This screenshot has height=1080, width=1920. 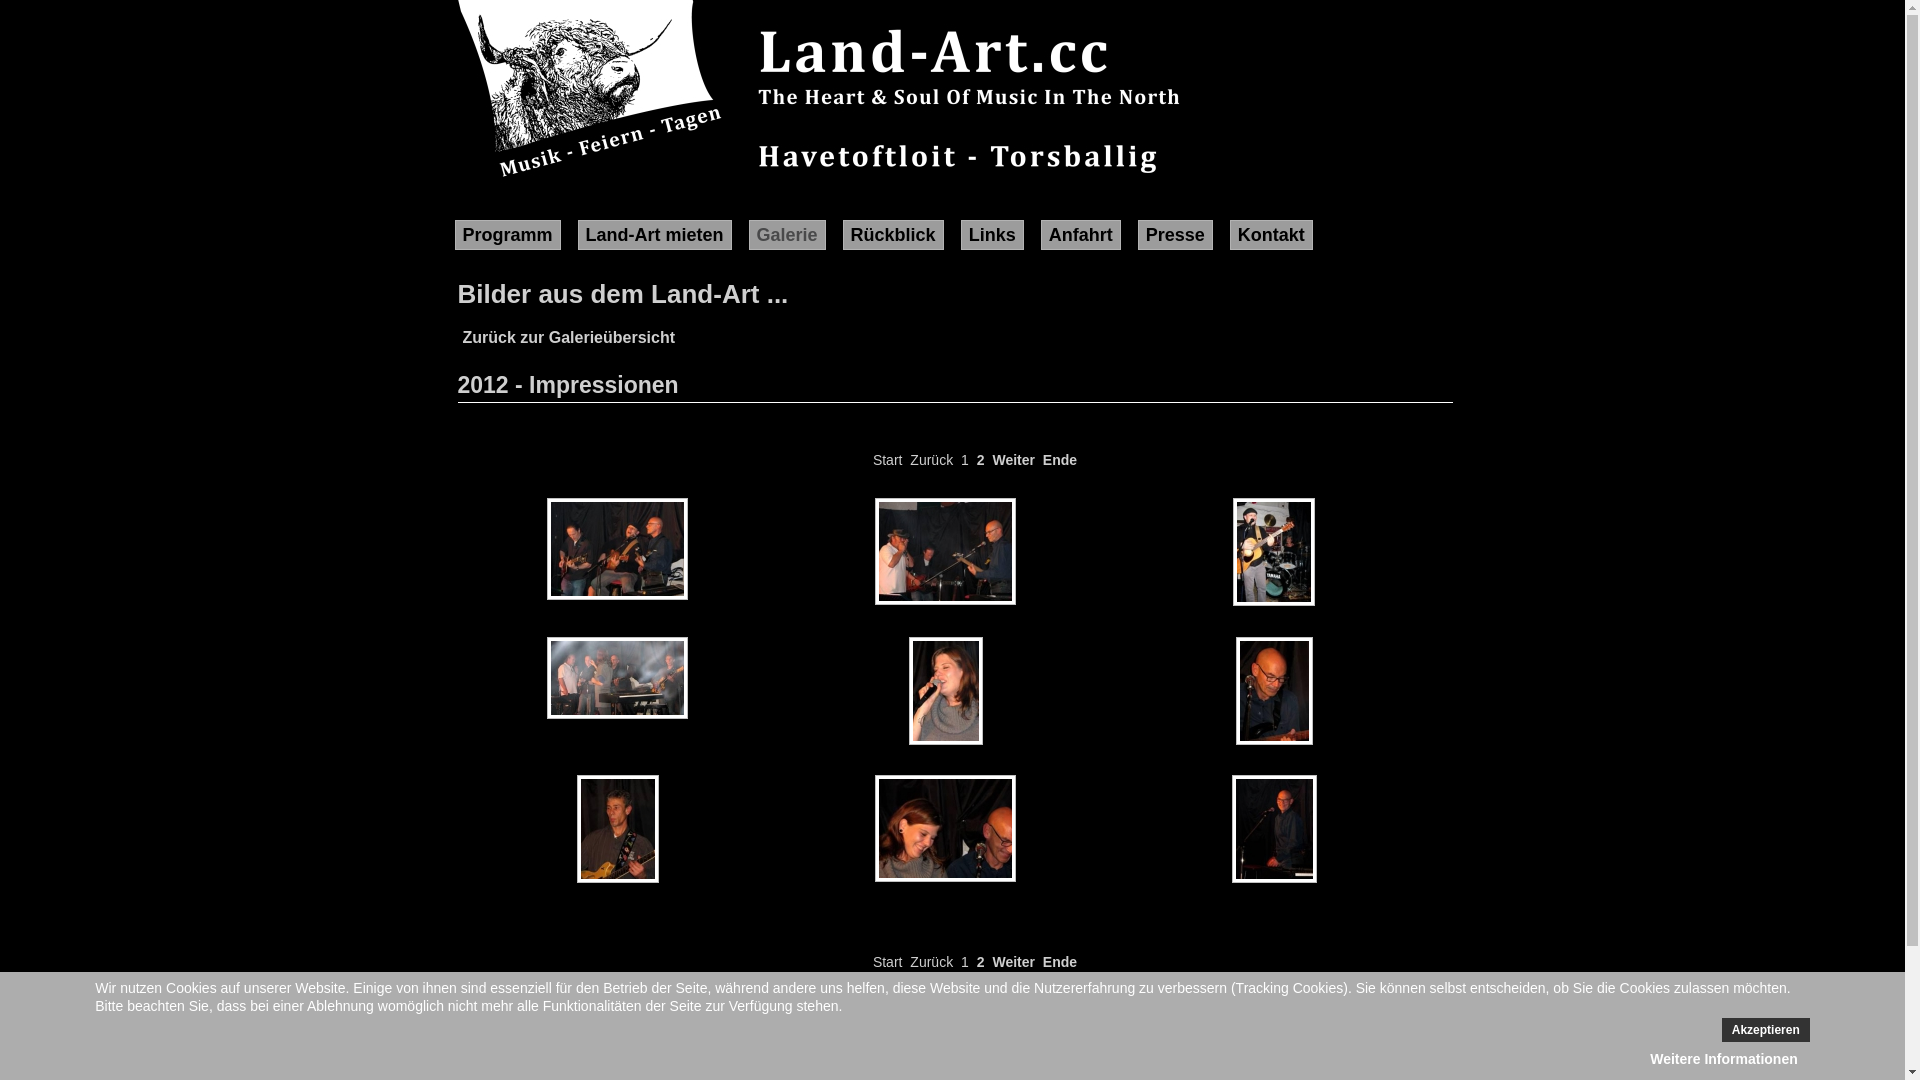 What do you see at coordinates (1060, 460) in the screenshot?
I see `Ende` at bounding box center [1060, 460].